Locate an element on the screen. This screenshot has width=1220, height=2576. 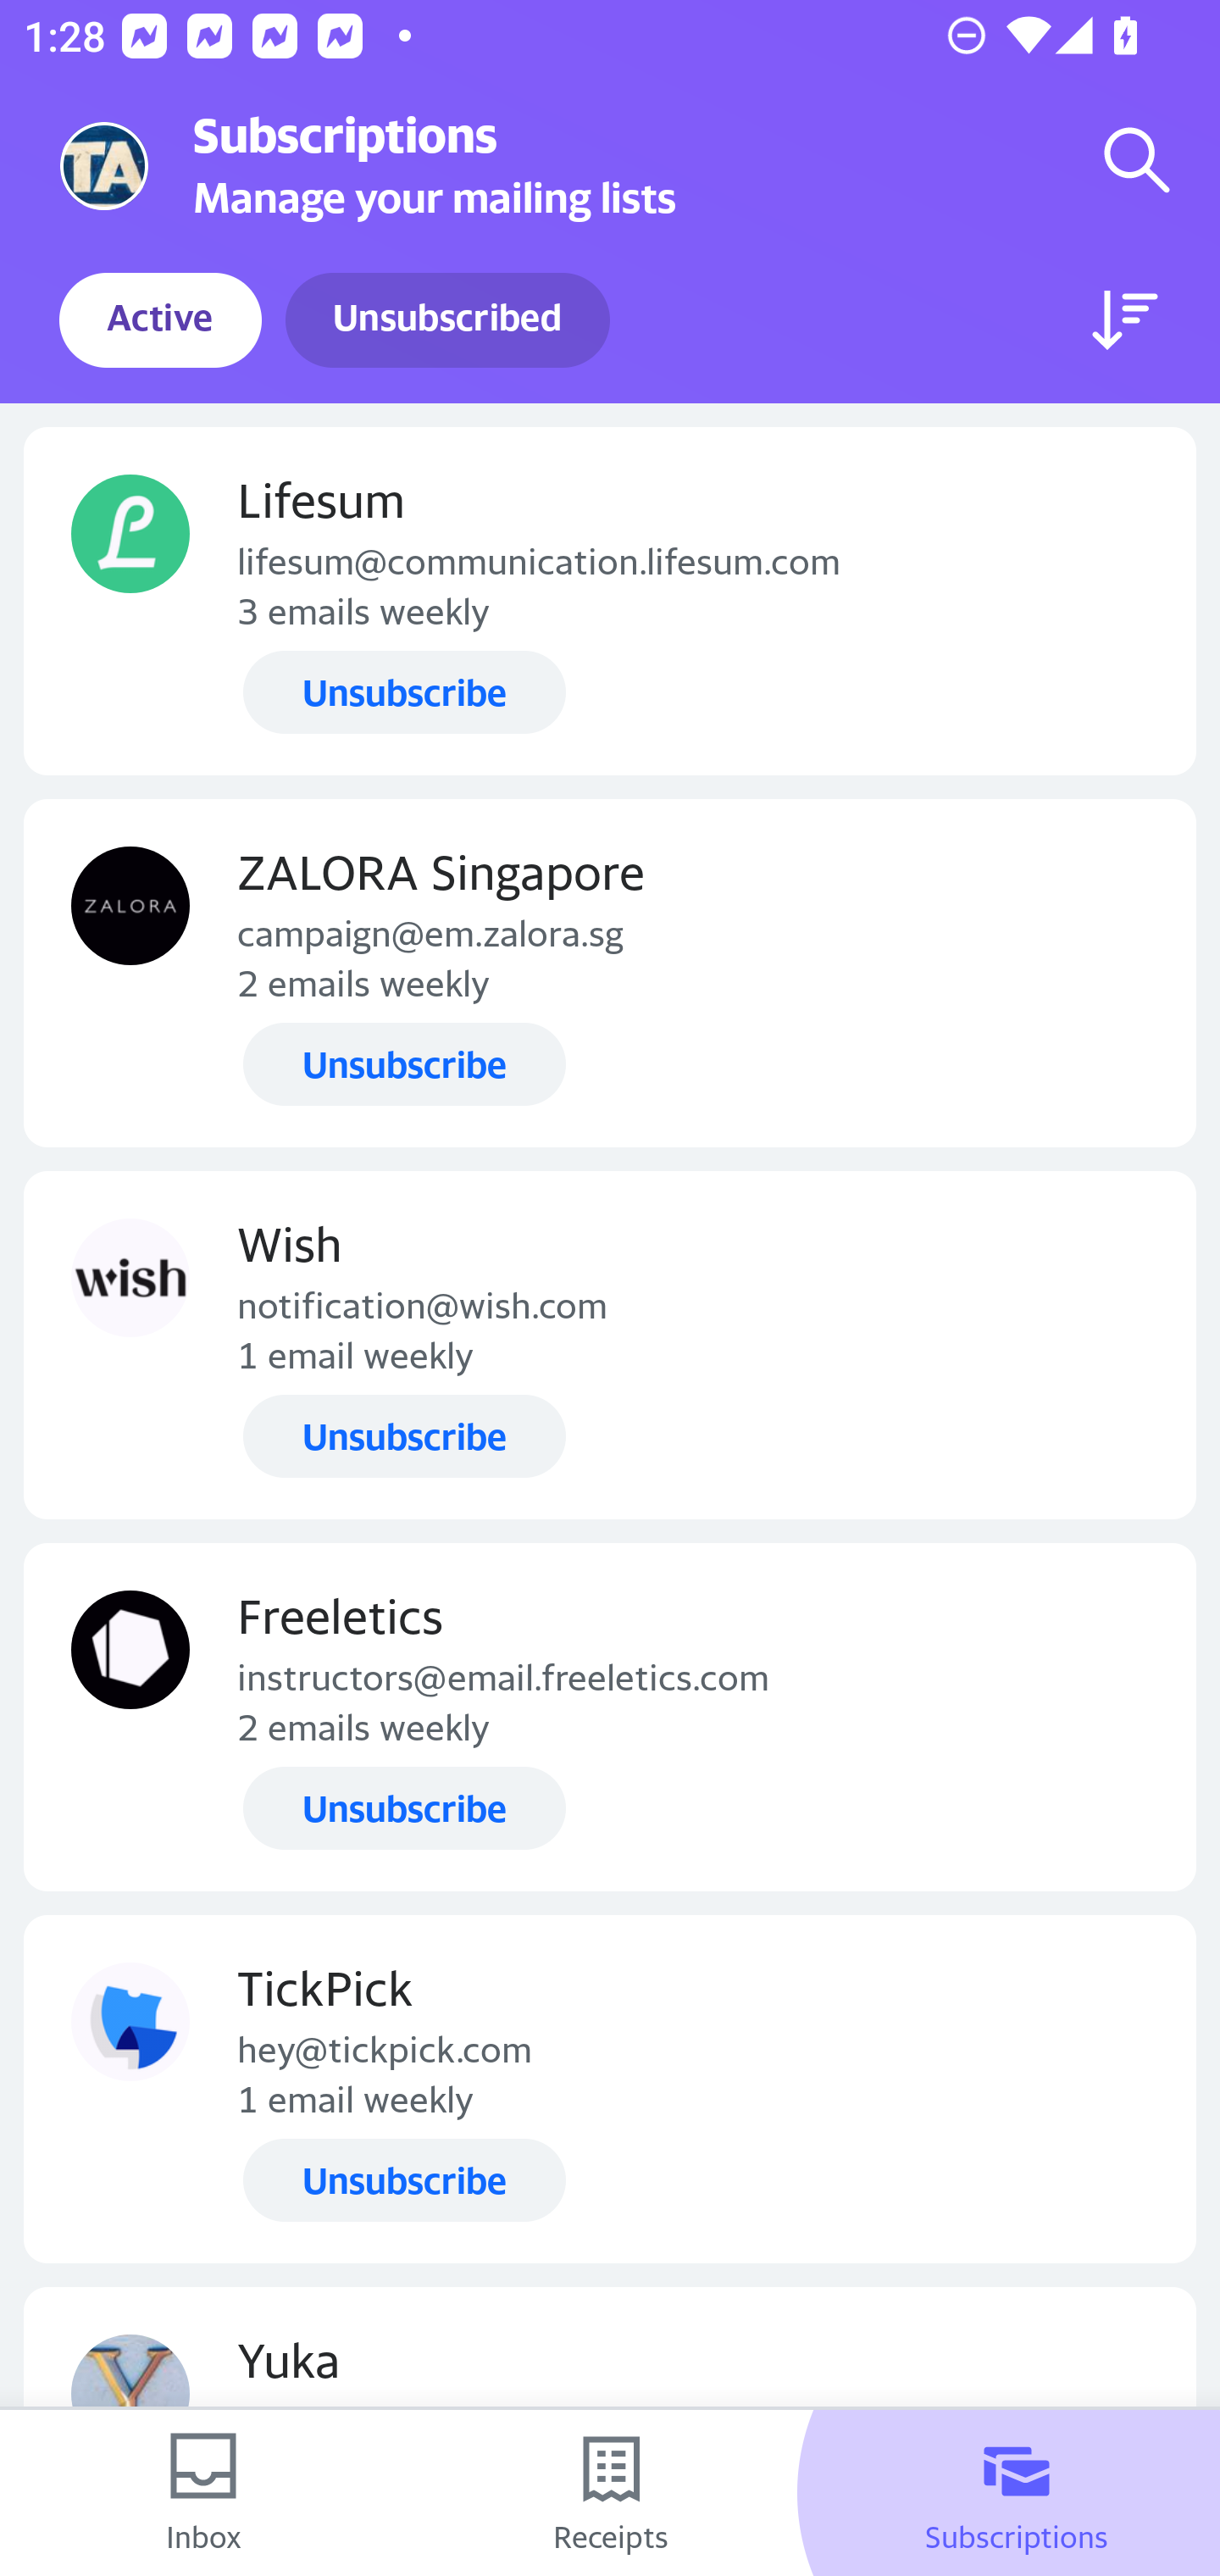
Unsubscribe is located at coordinates (404, 1063).